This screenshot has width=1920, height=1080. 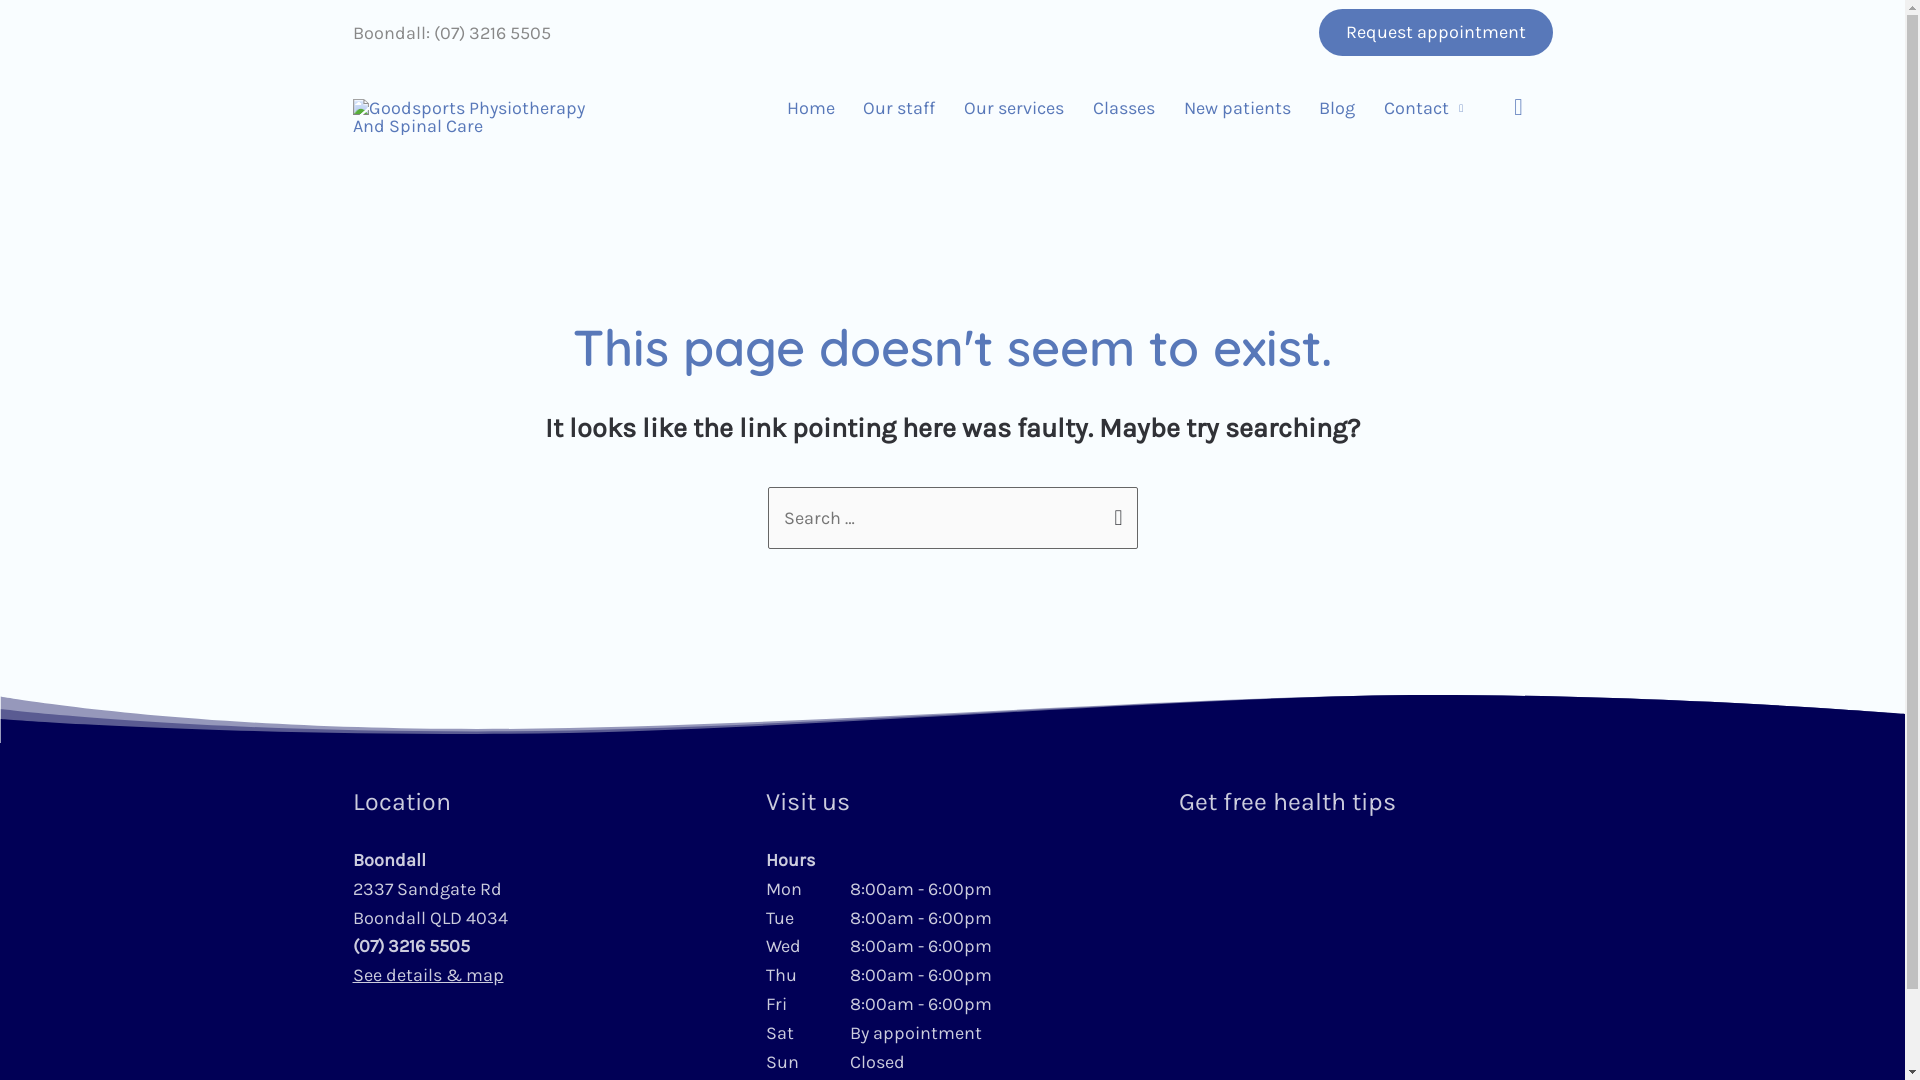 What do you see at coordinates (428, 975) in the screenshot?
I see `See details & map` at bounding box center [428, 975].